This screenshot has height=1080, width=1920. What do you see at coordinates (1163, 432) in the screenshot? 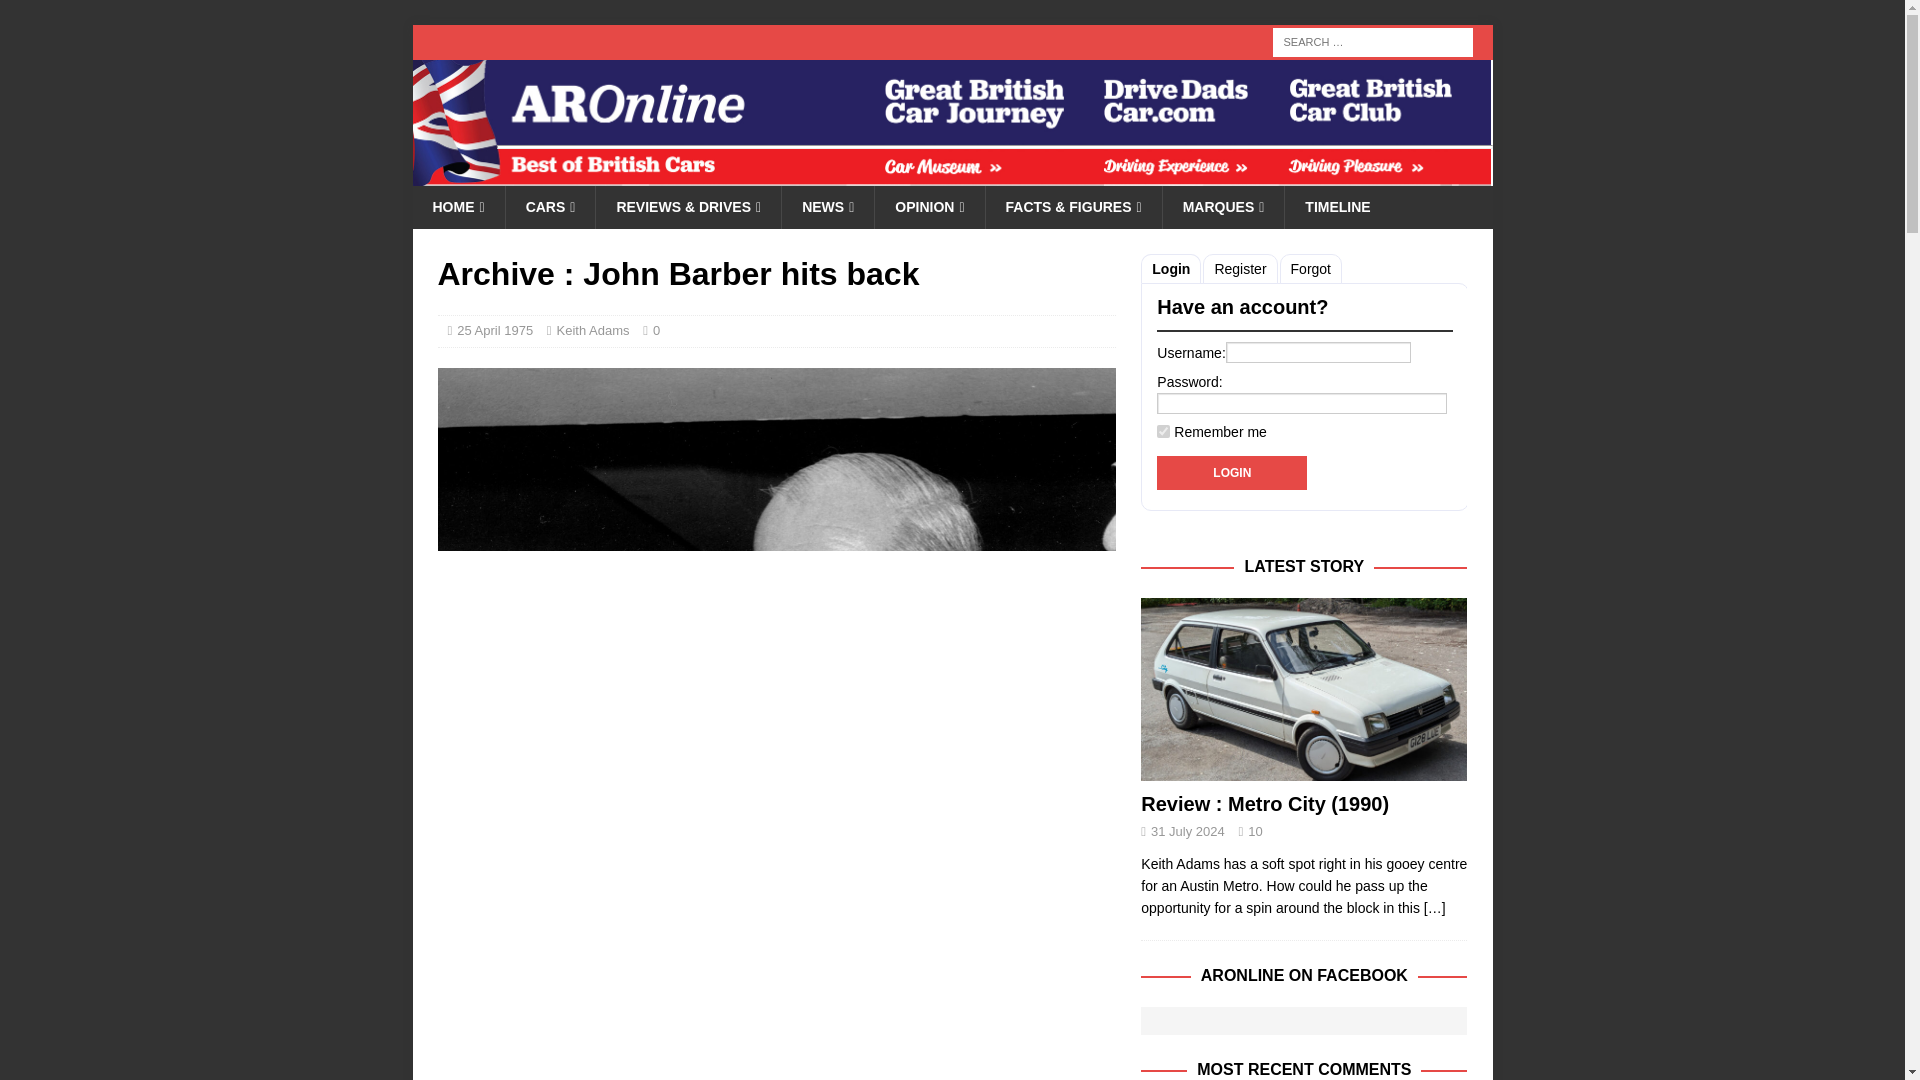
I see `forever` at bounding box center [1163, 432].